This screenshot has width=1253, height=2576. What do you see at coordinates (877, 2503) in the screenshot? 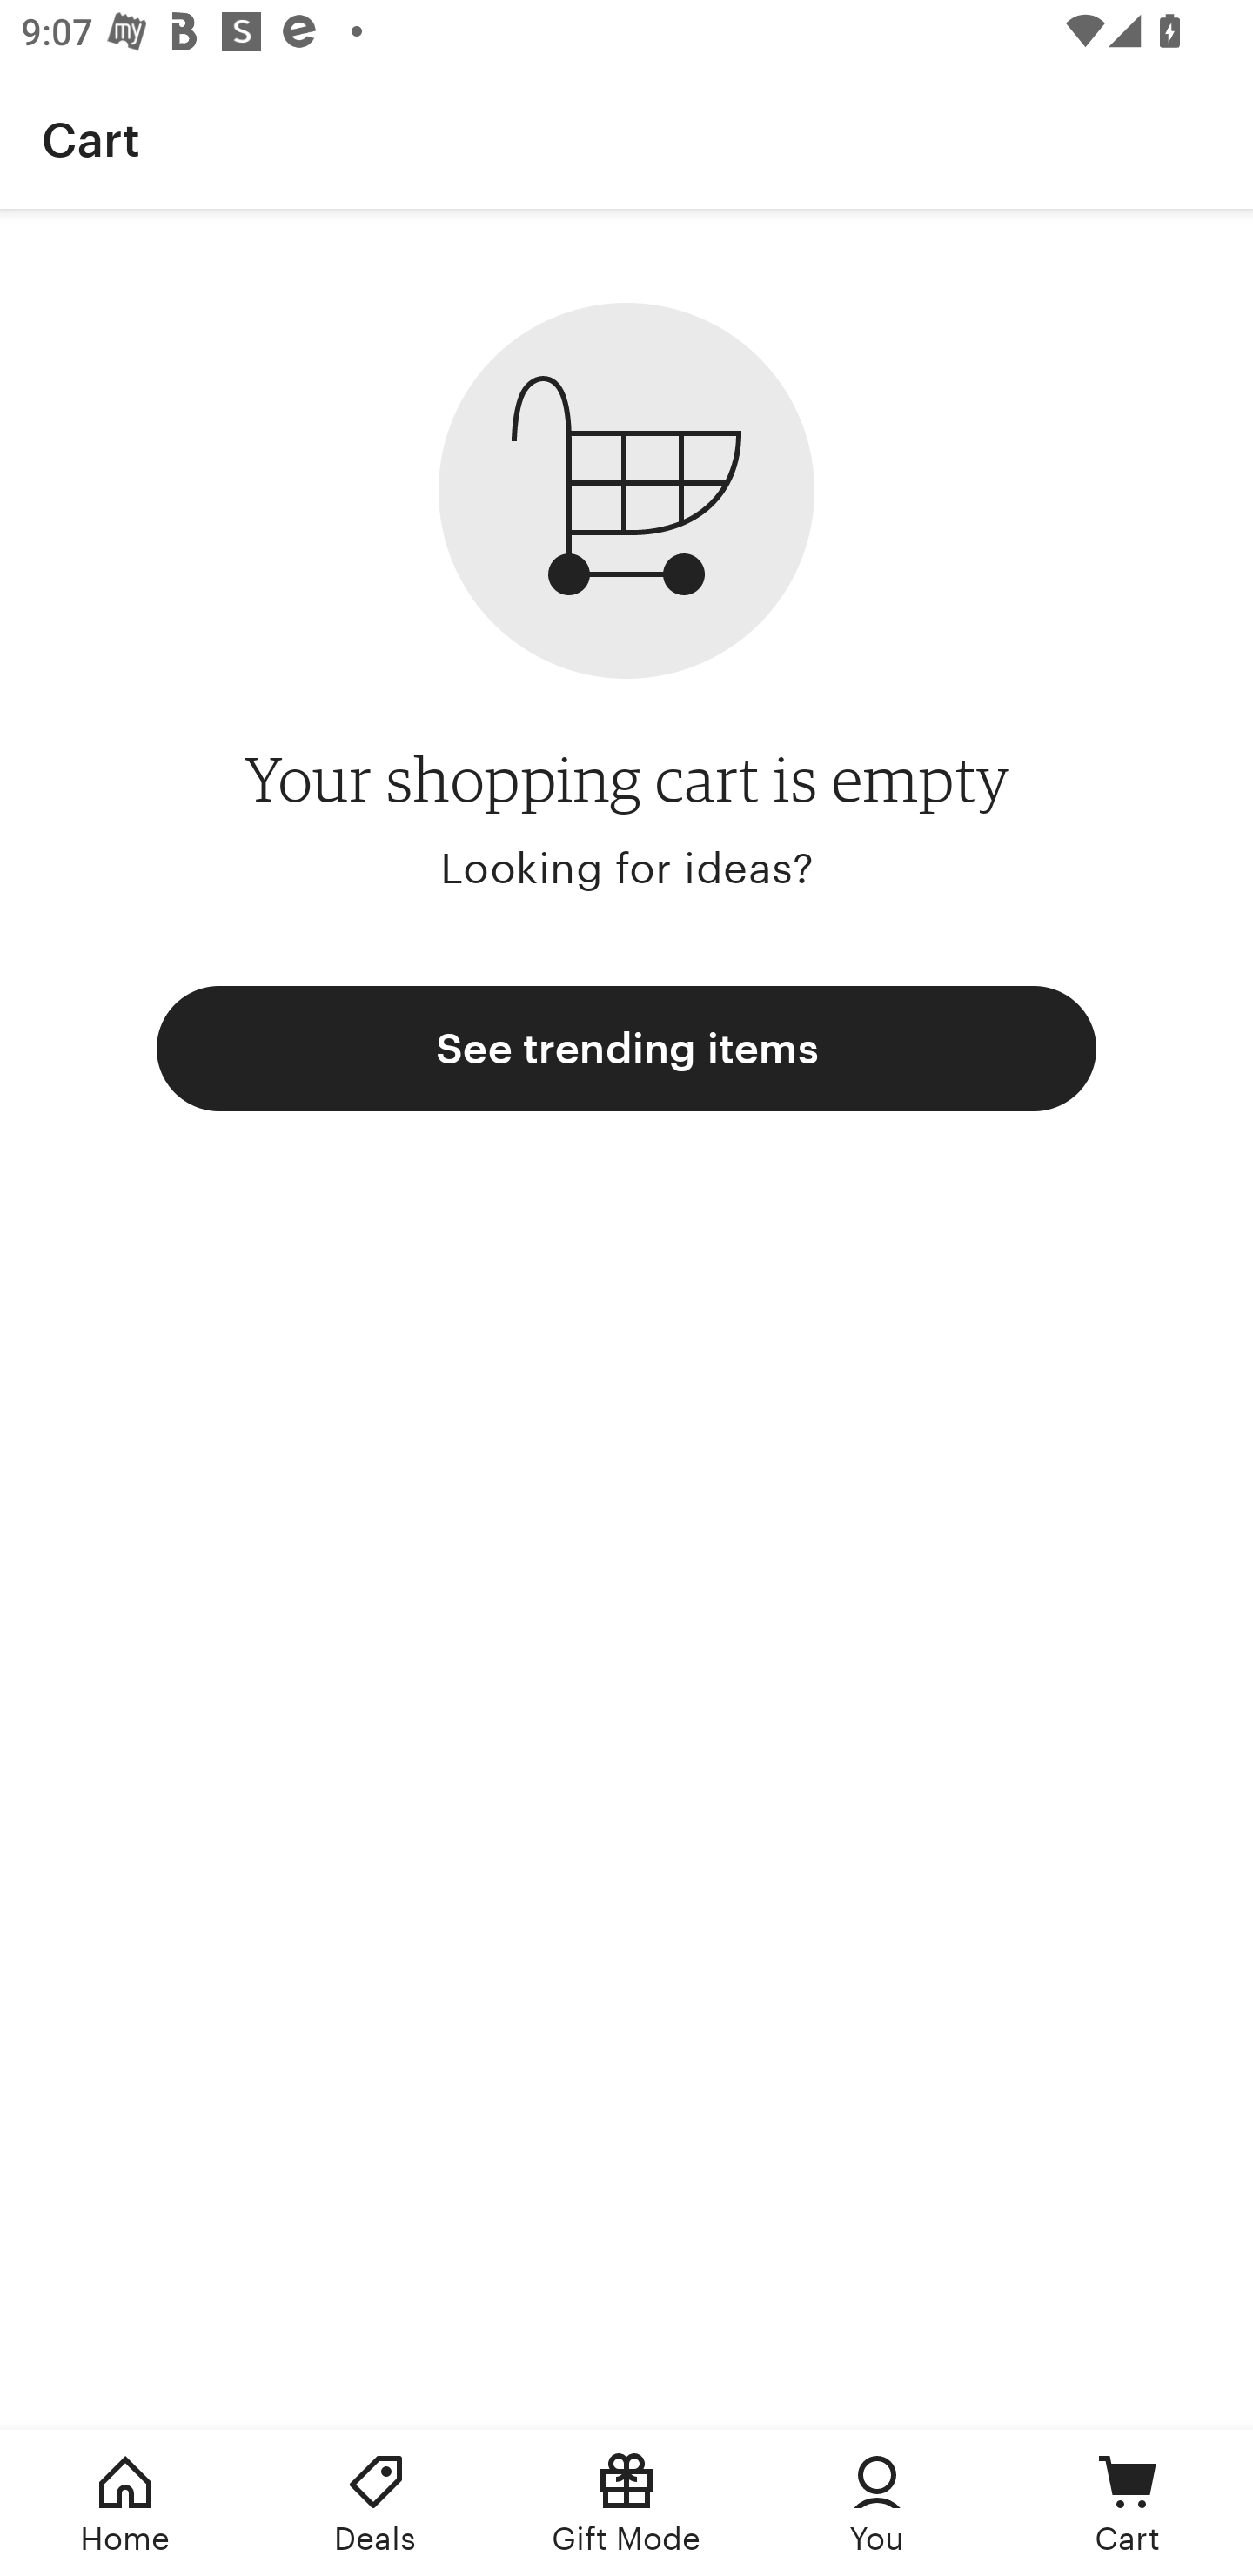
I see `You` at bounding box center [877, 2503].